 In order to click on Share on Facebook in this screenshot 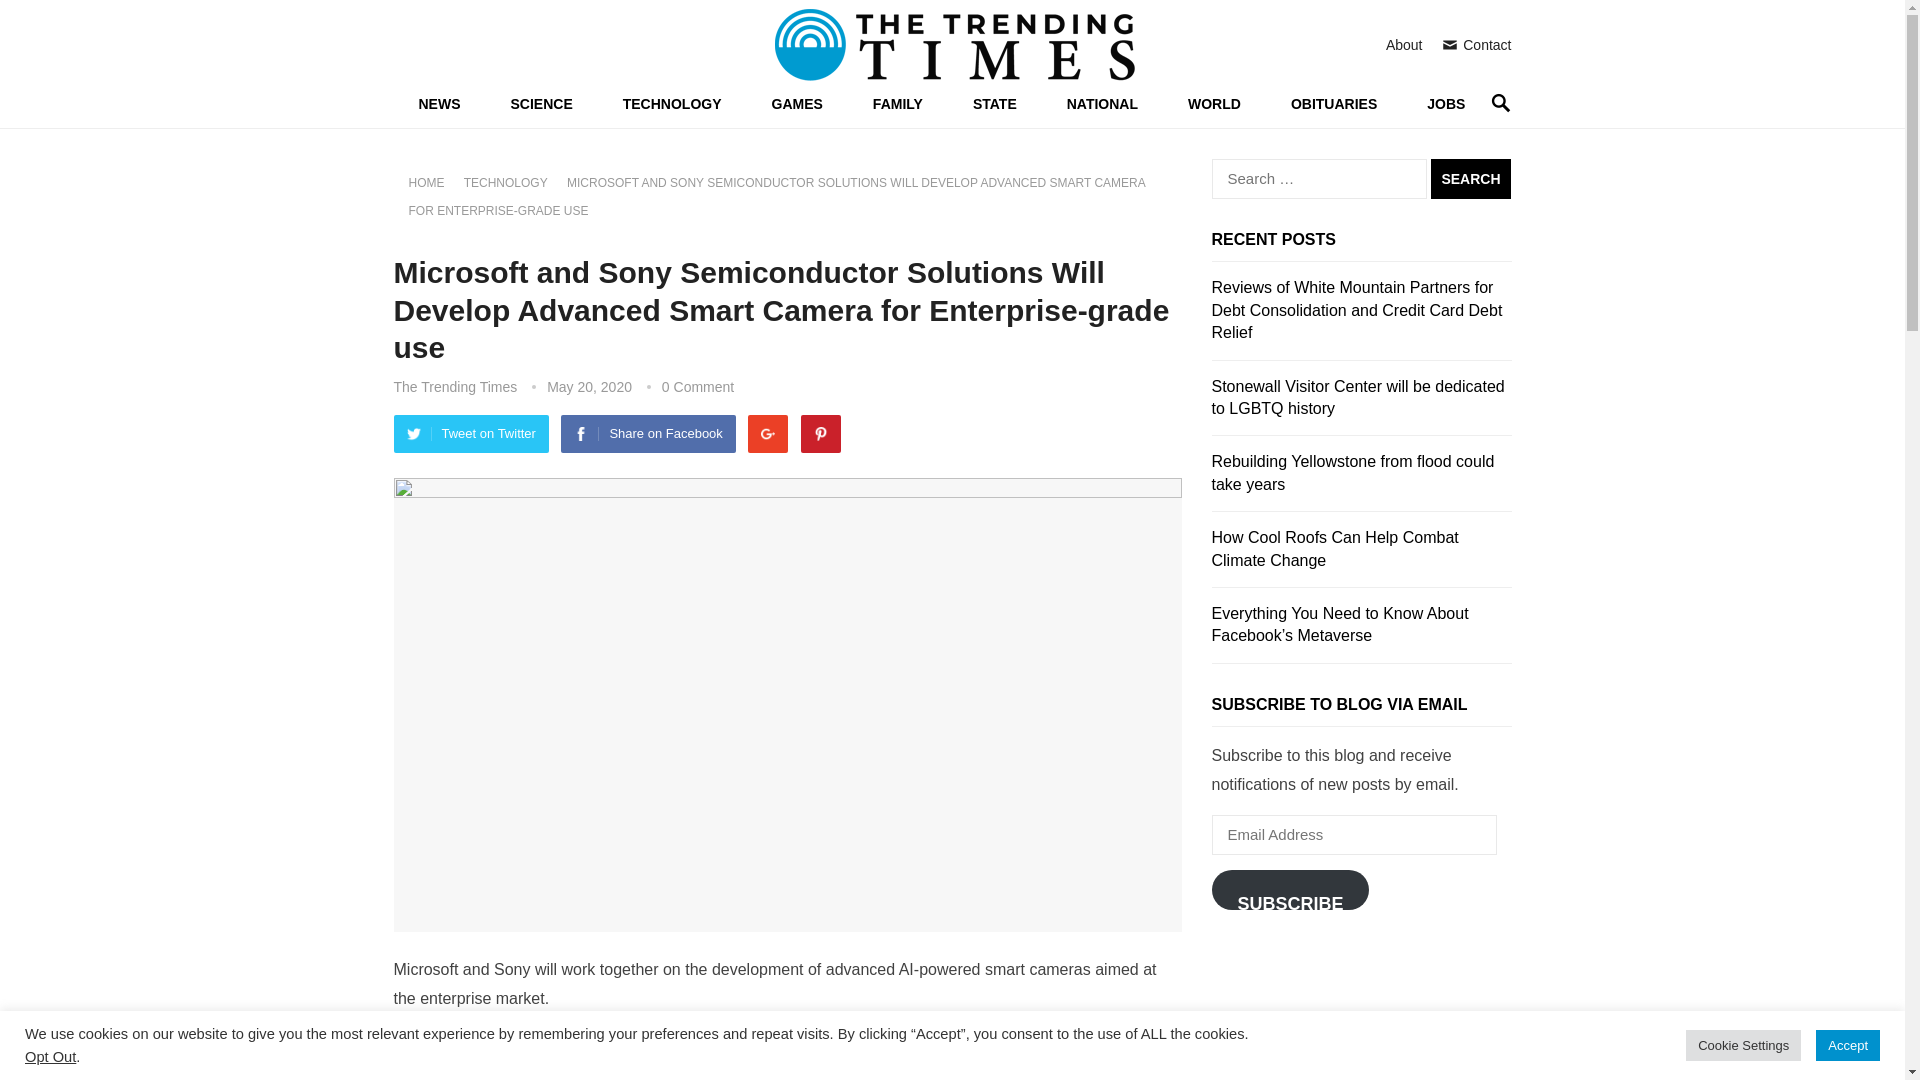, I will do `click(648, 433)`.